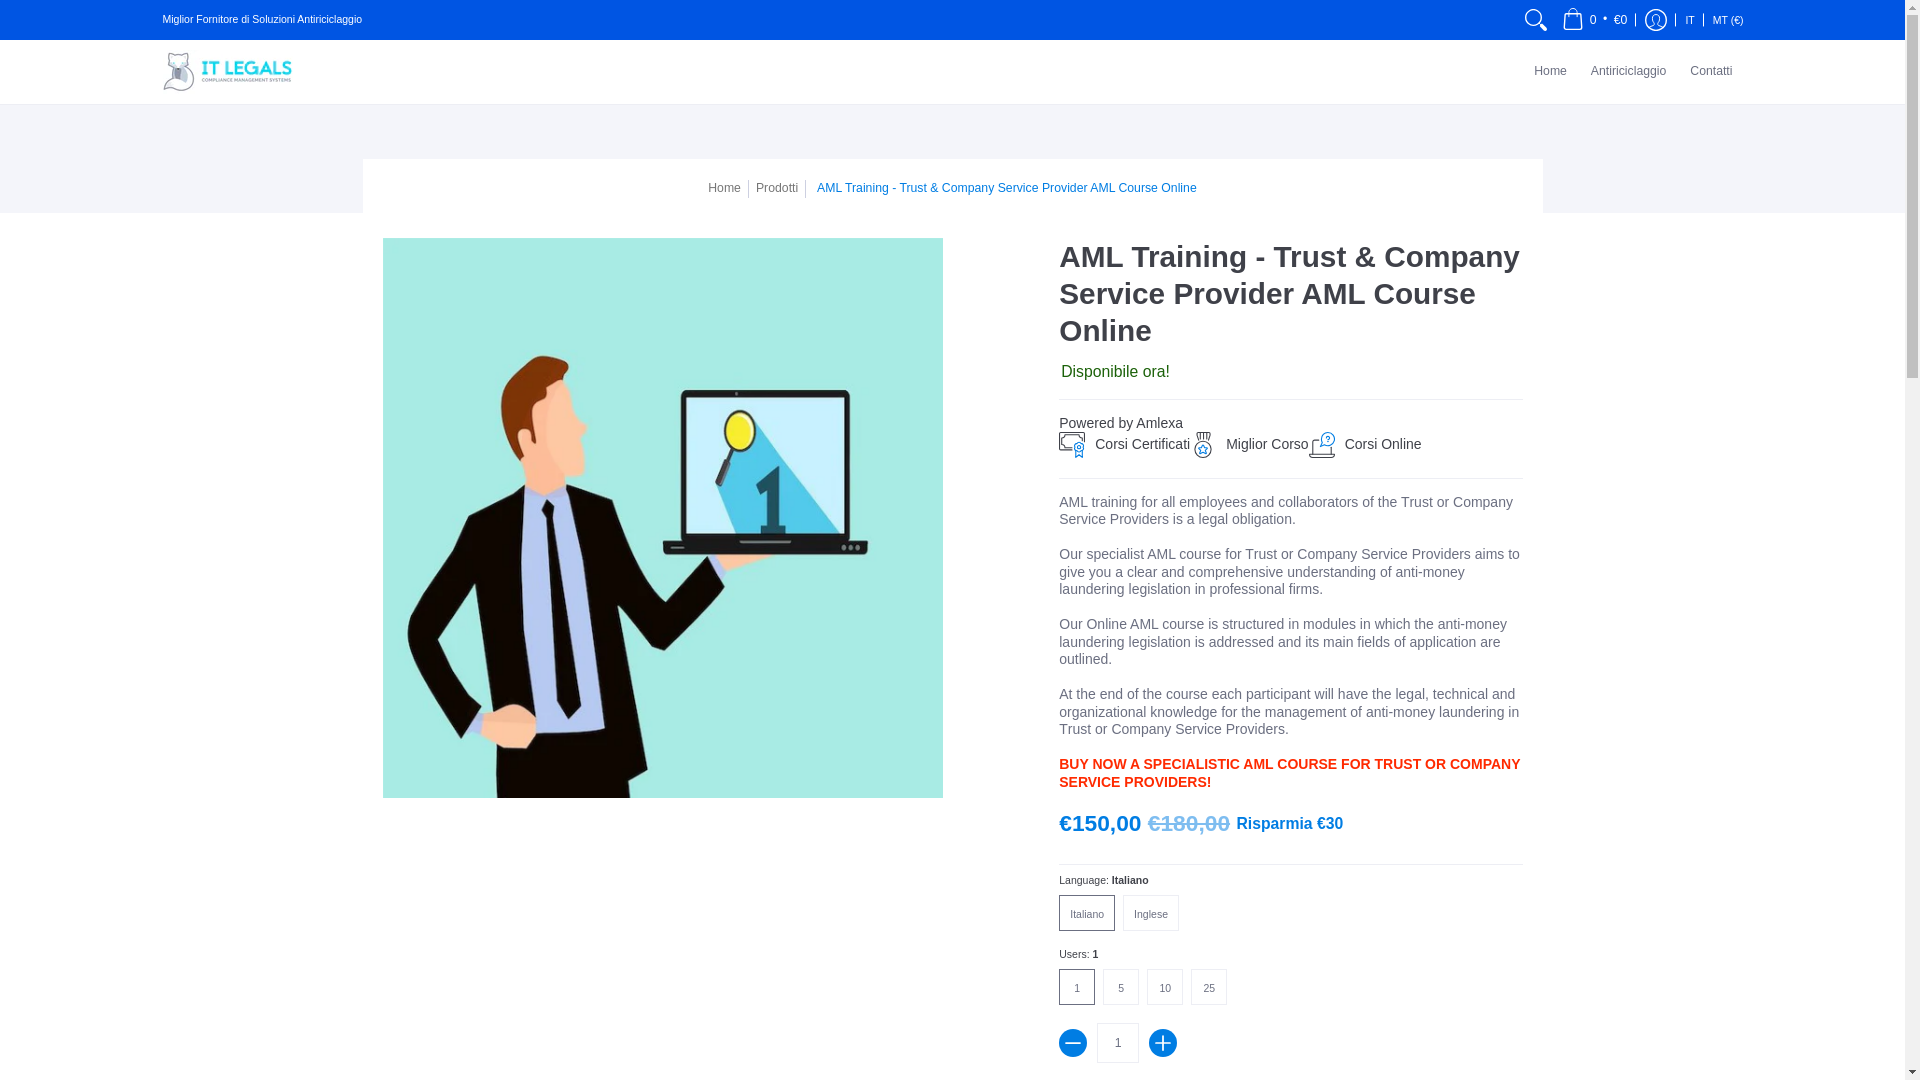  Describe the element at coordinates (1168, 986) in the screenshot. I see `10` at that location.